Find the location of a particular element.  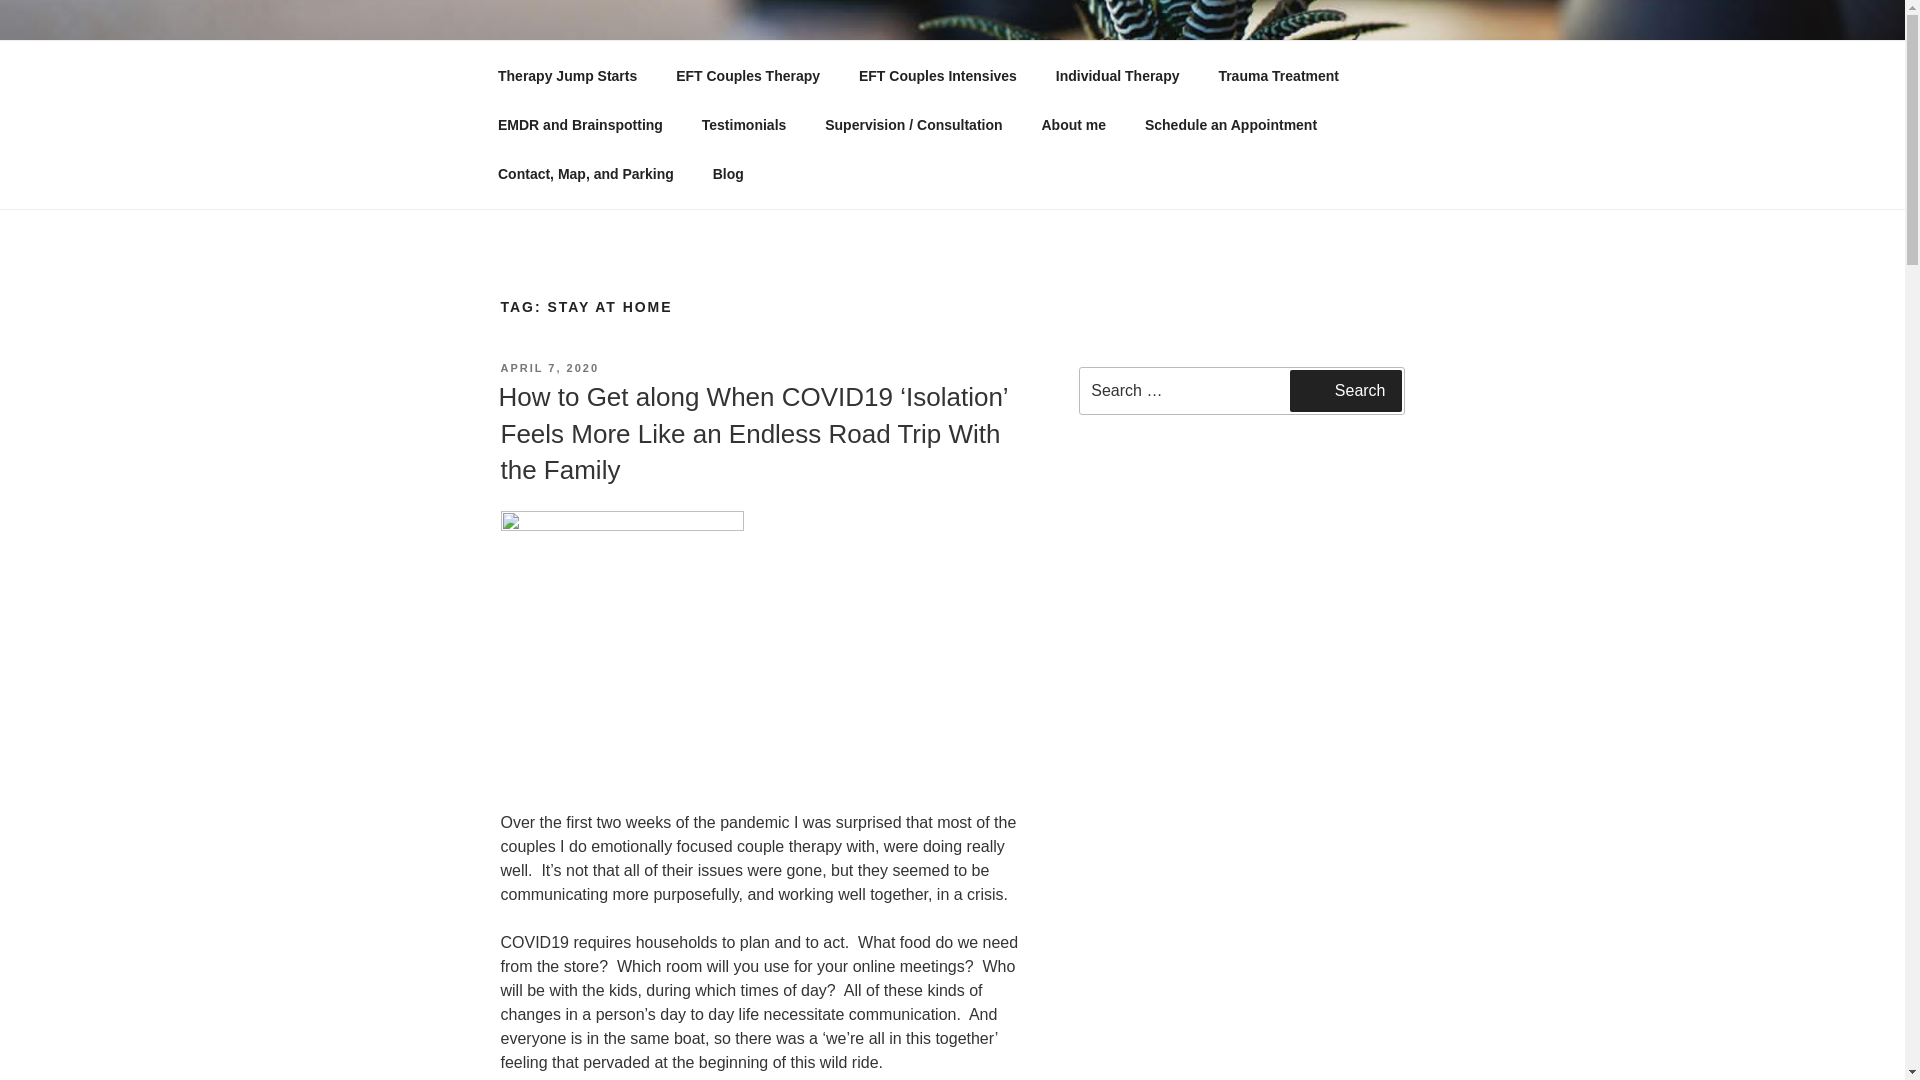

EMDR and Brainspotting is located at coordinates (580, 124).